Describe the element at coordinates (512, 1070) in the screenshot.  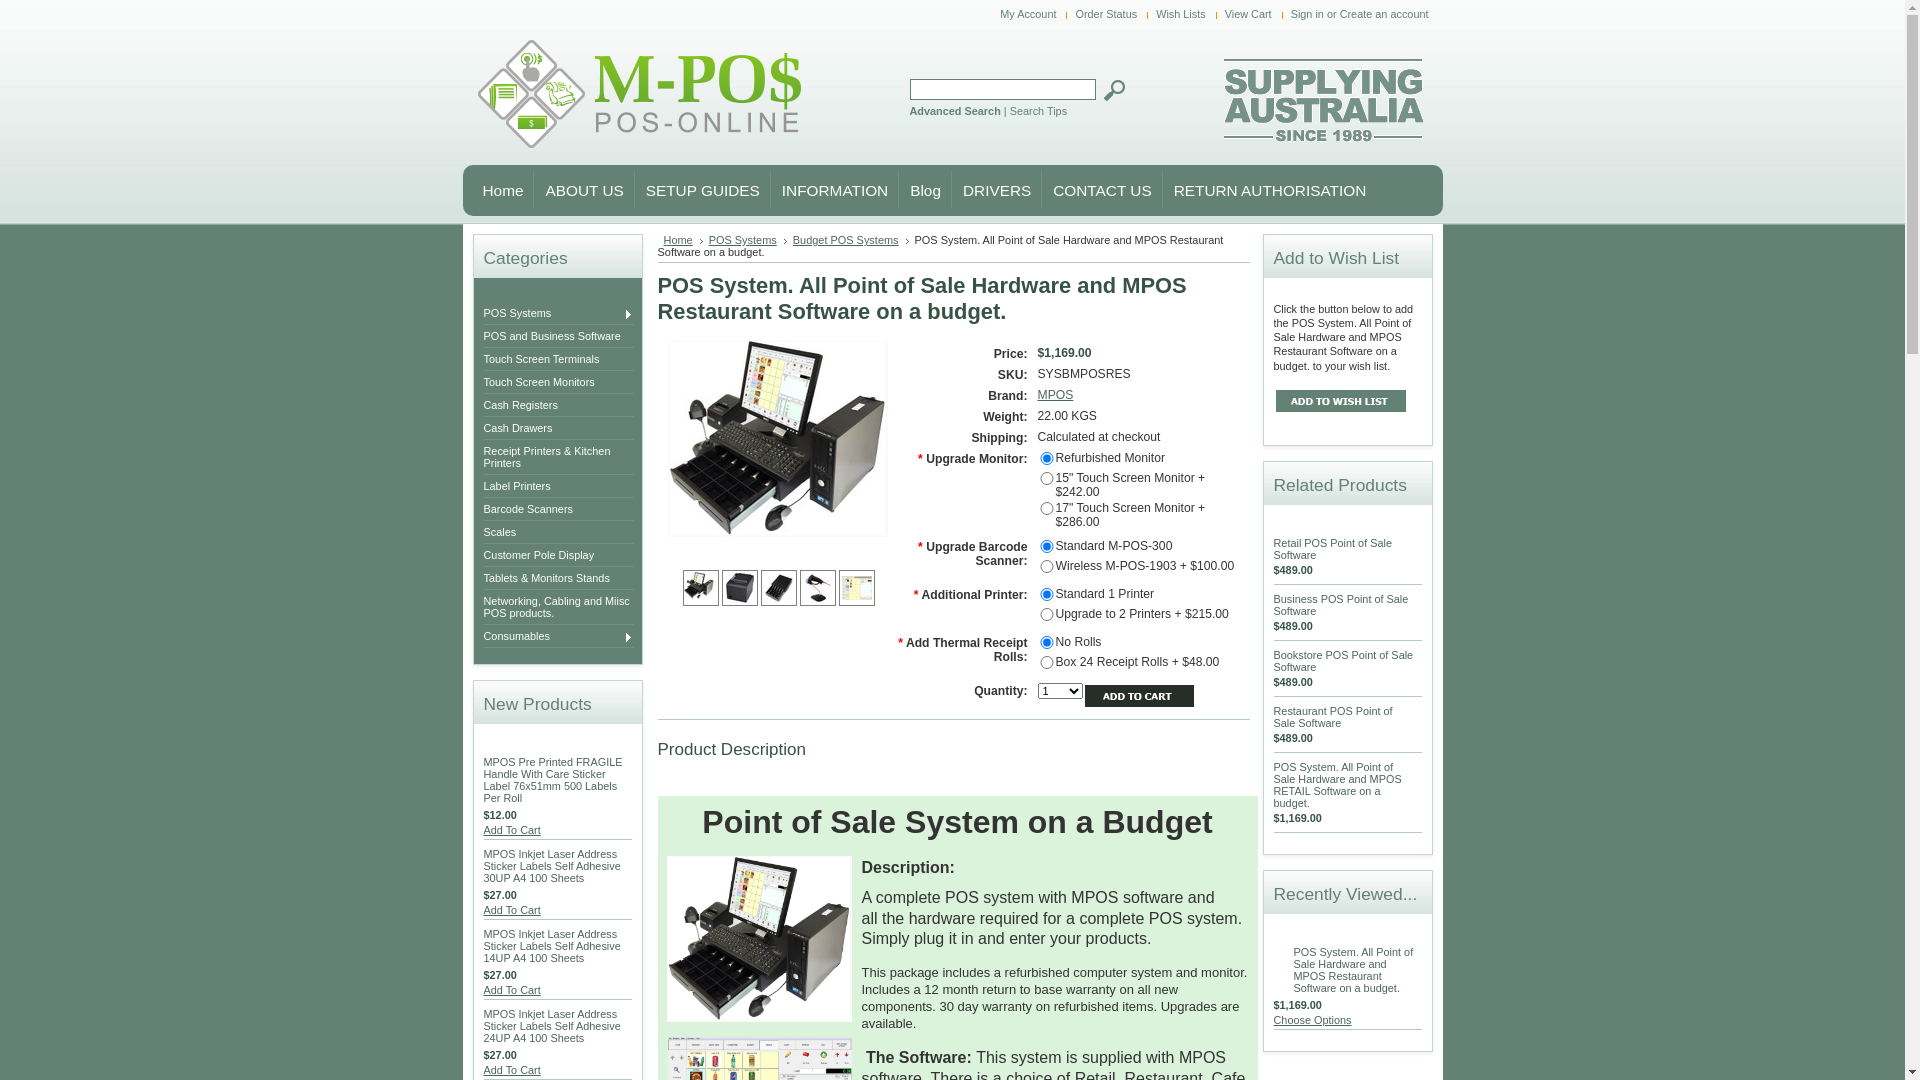
I see `Add To Cart` at that location.